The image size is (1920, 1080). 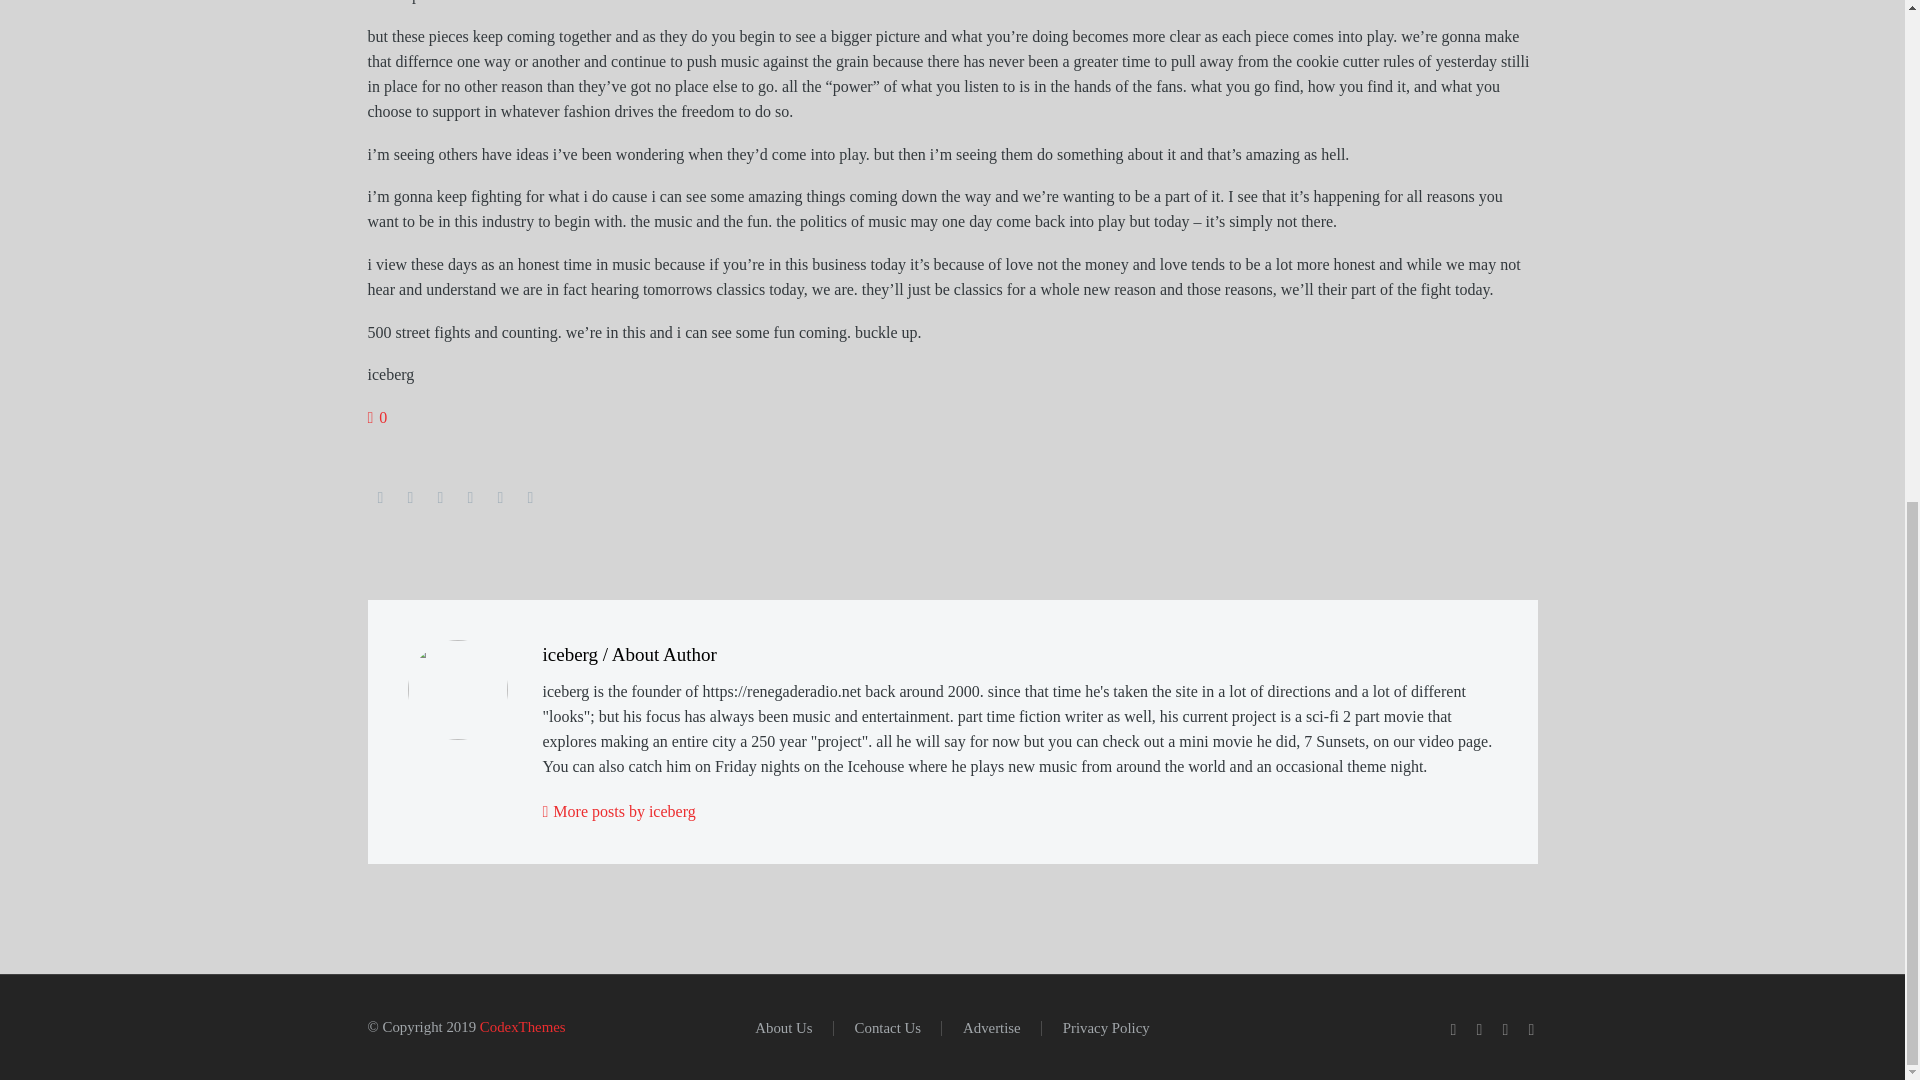 I want to click on Pinterest, so click(x=440, y=498).